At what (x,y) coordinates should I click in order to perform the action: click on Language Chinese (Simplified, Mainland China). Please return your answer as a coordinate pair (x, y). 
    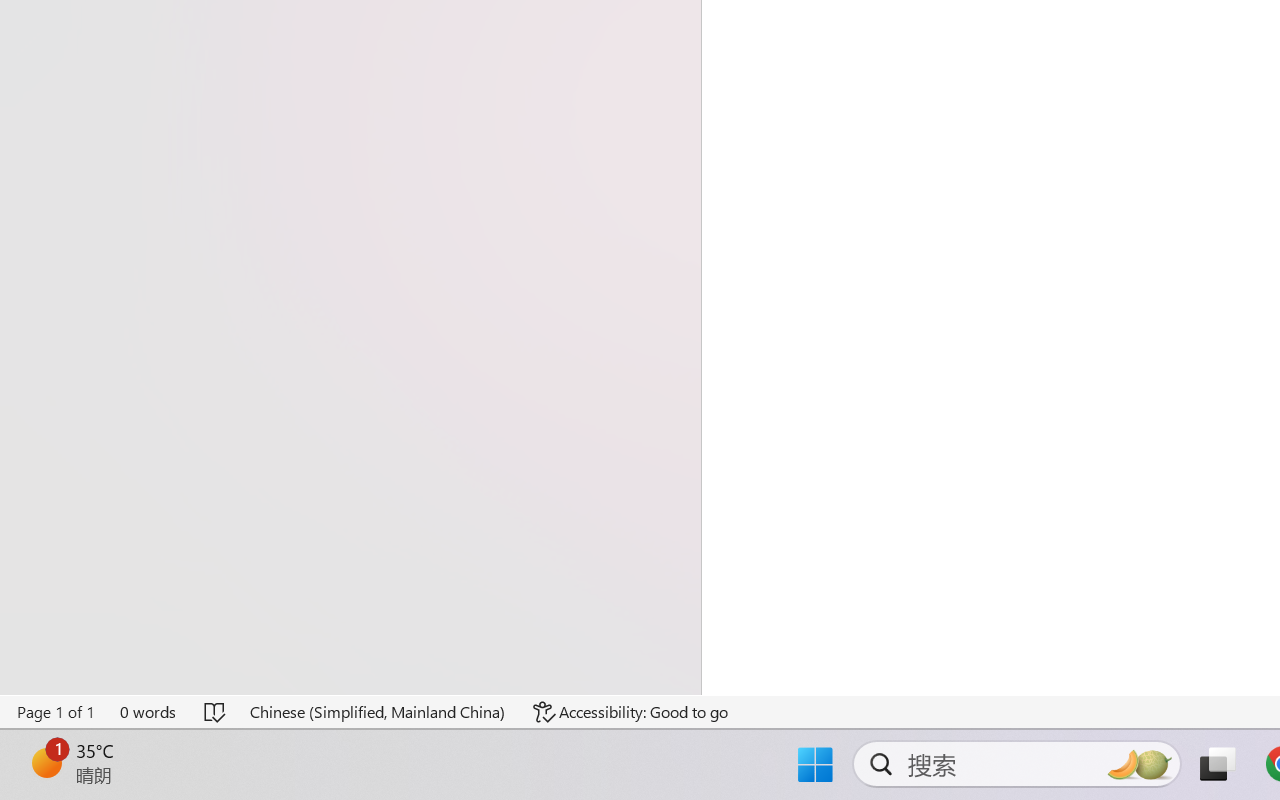
    Looking at the image, I should click on (378, 712).